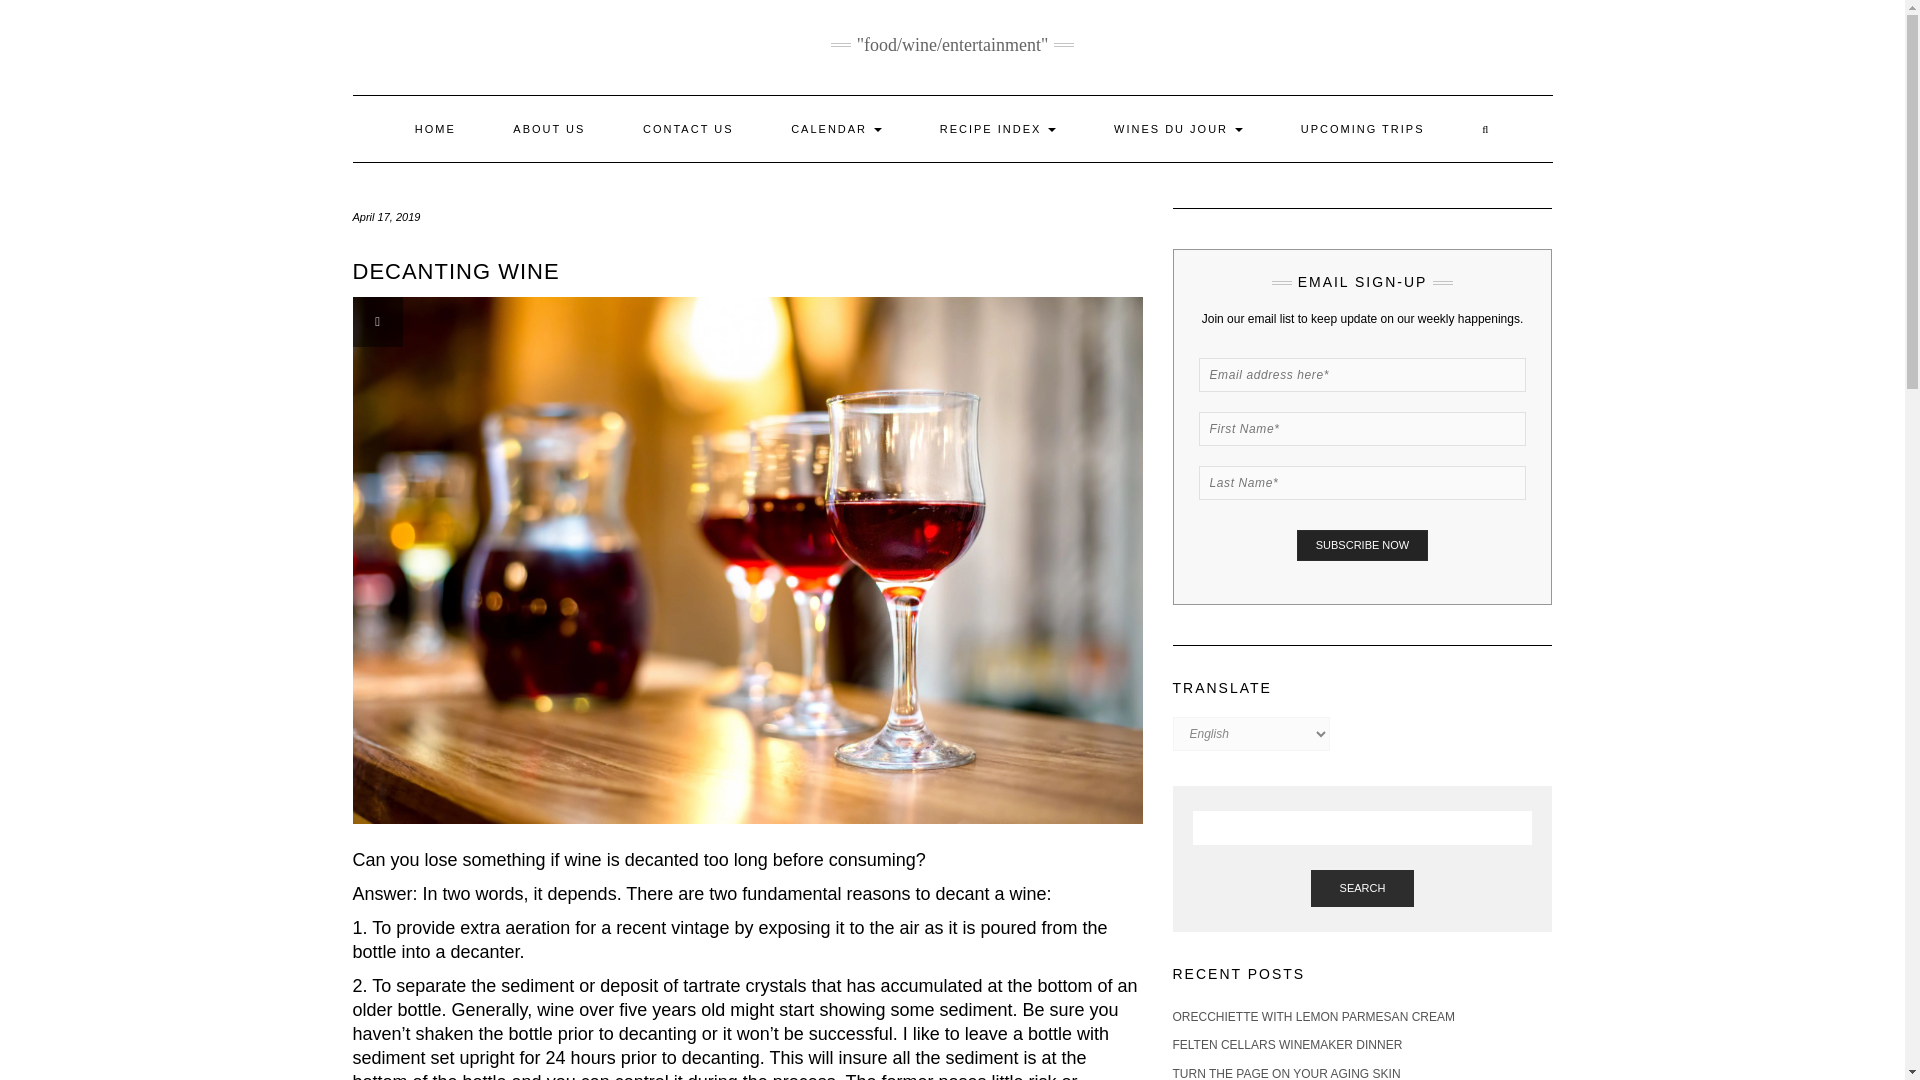 The image size is (1920, 1080). Describe the element at coordinates (688, 129) in the screenshot. I see `CONTACT US` at that location.